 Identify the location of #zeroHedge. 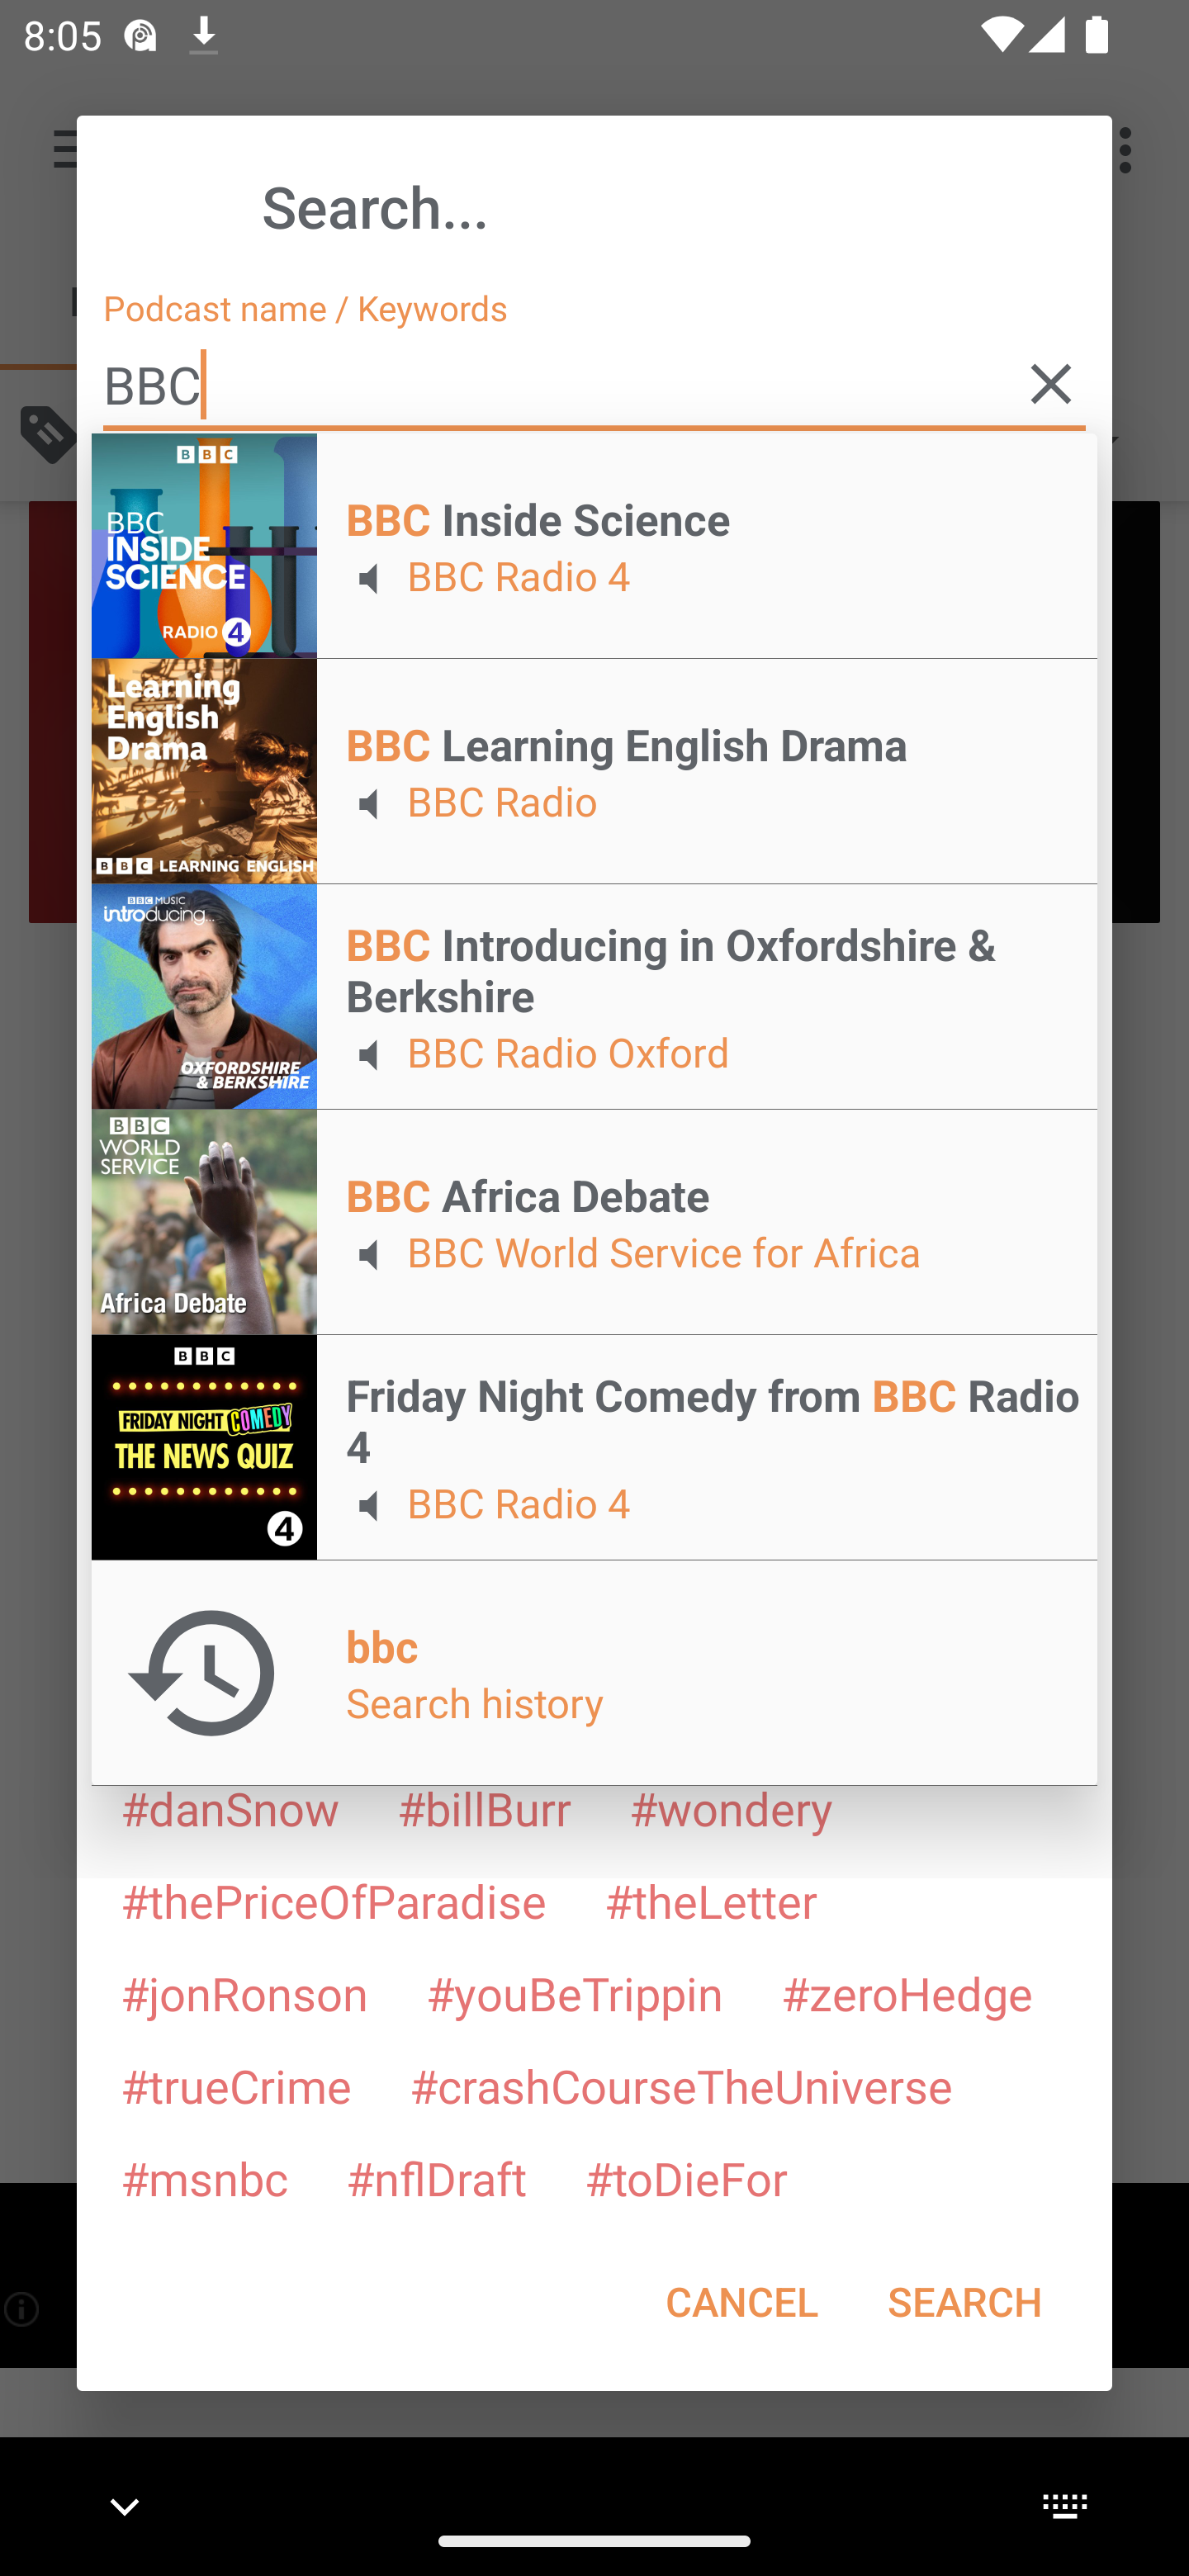
(907, 1993).